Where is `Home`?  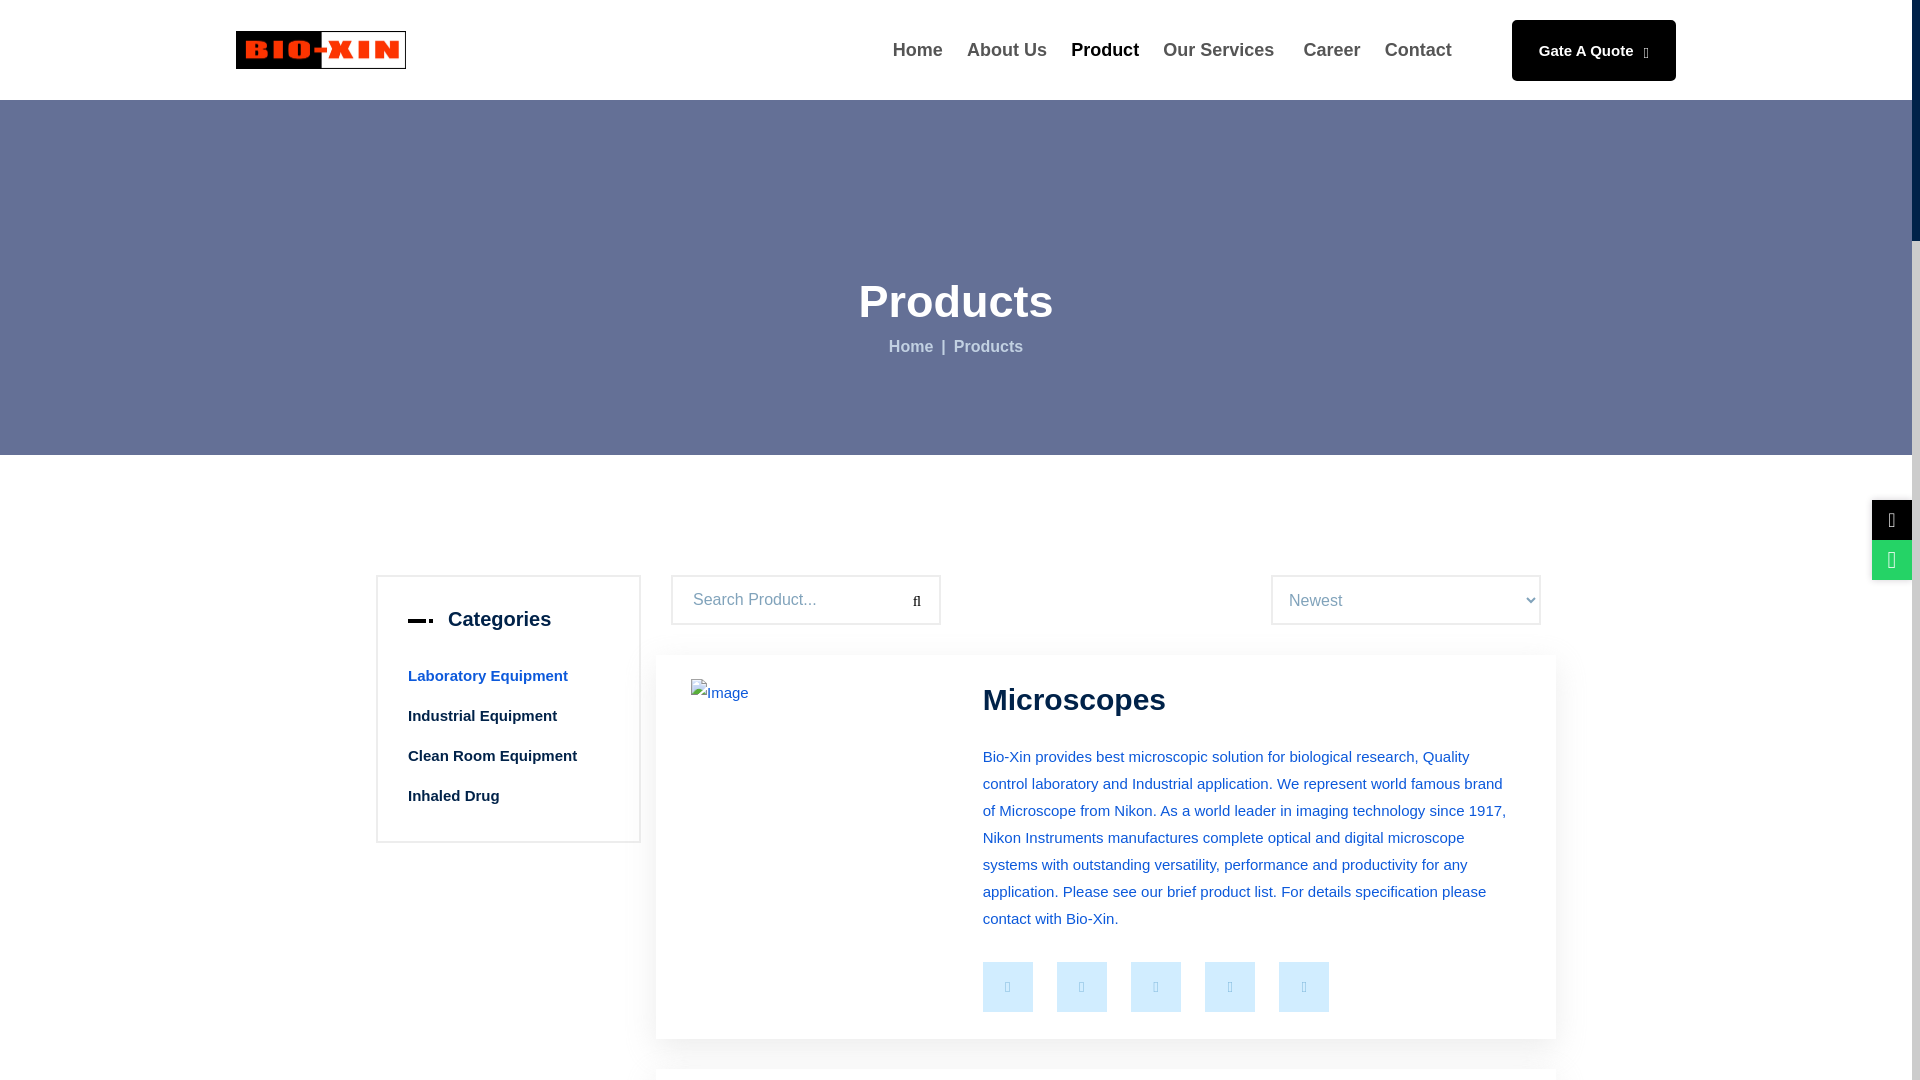
Home is located at coordinates (918, 50).